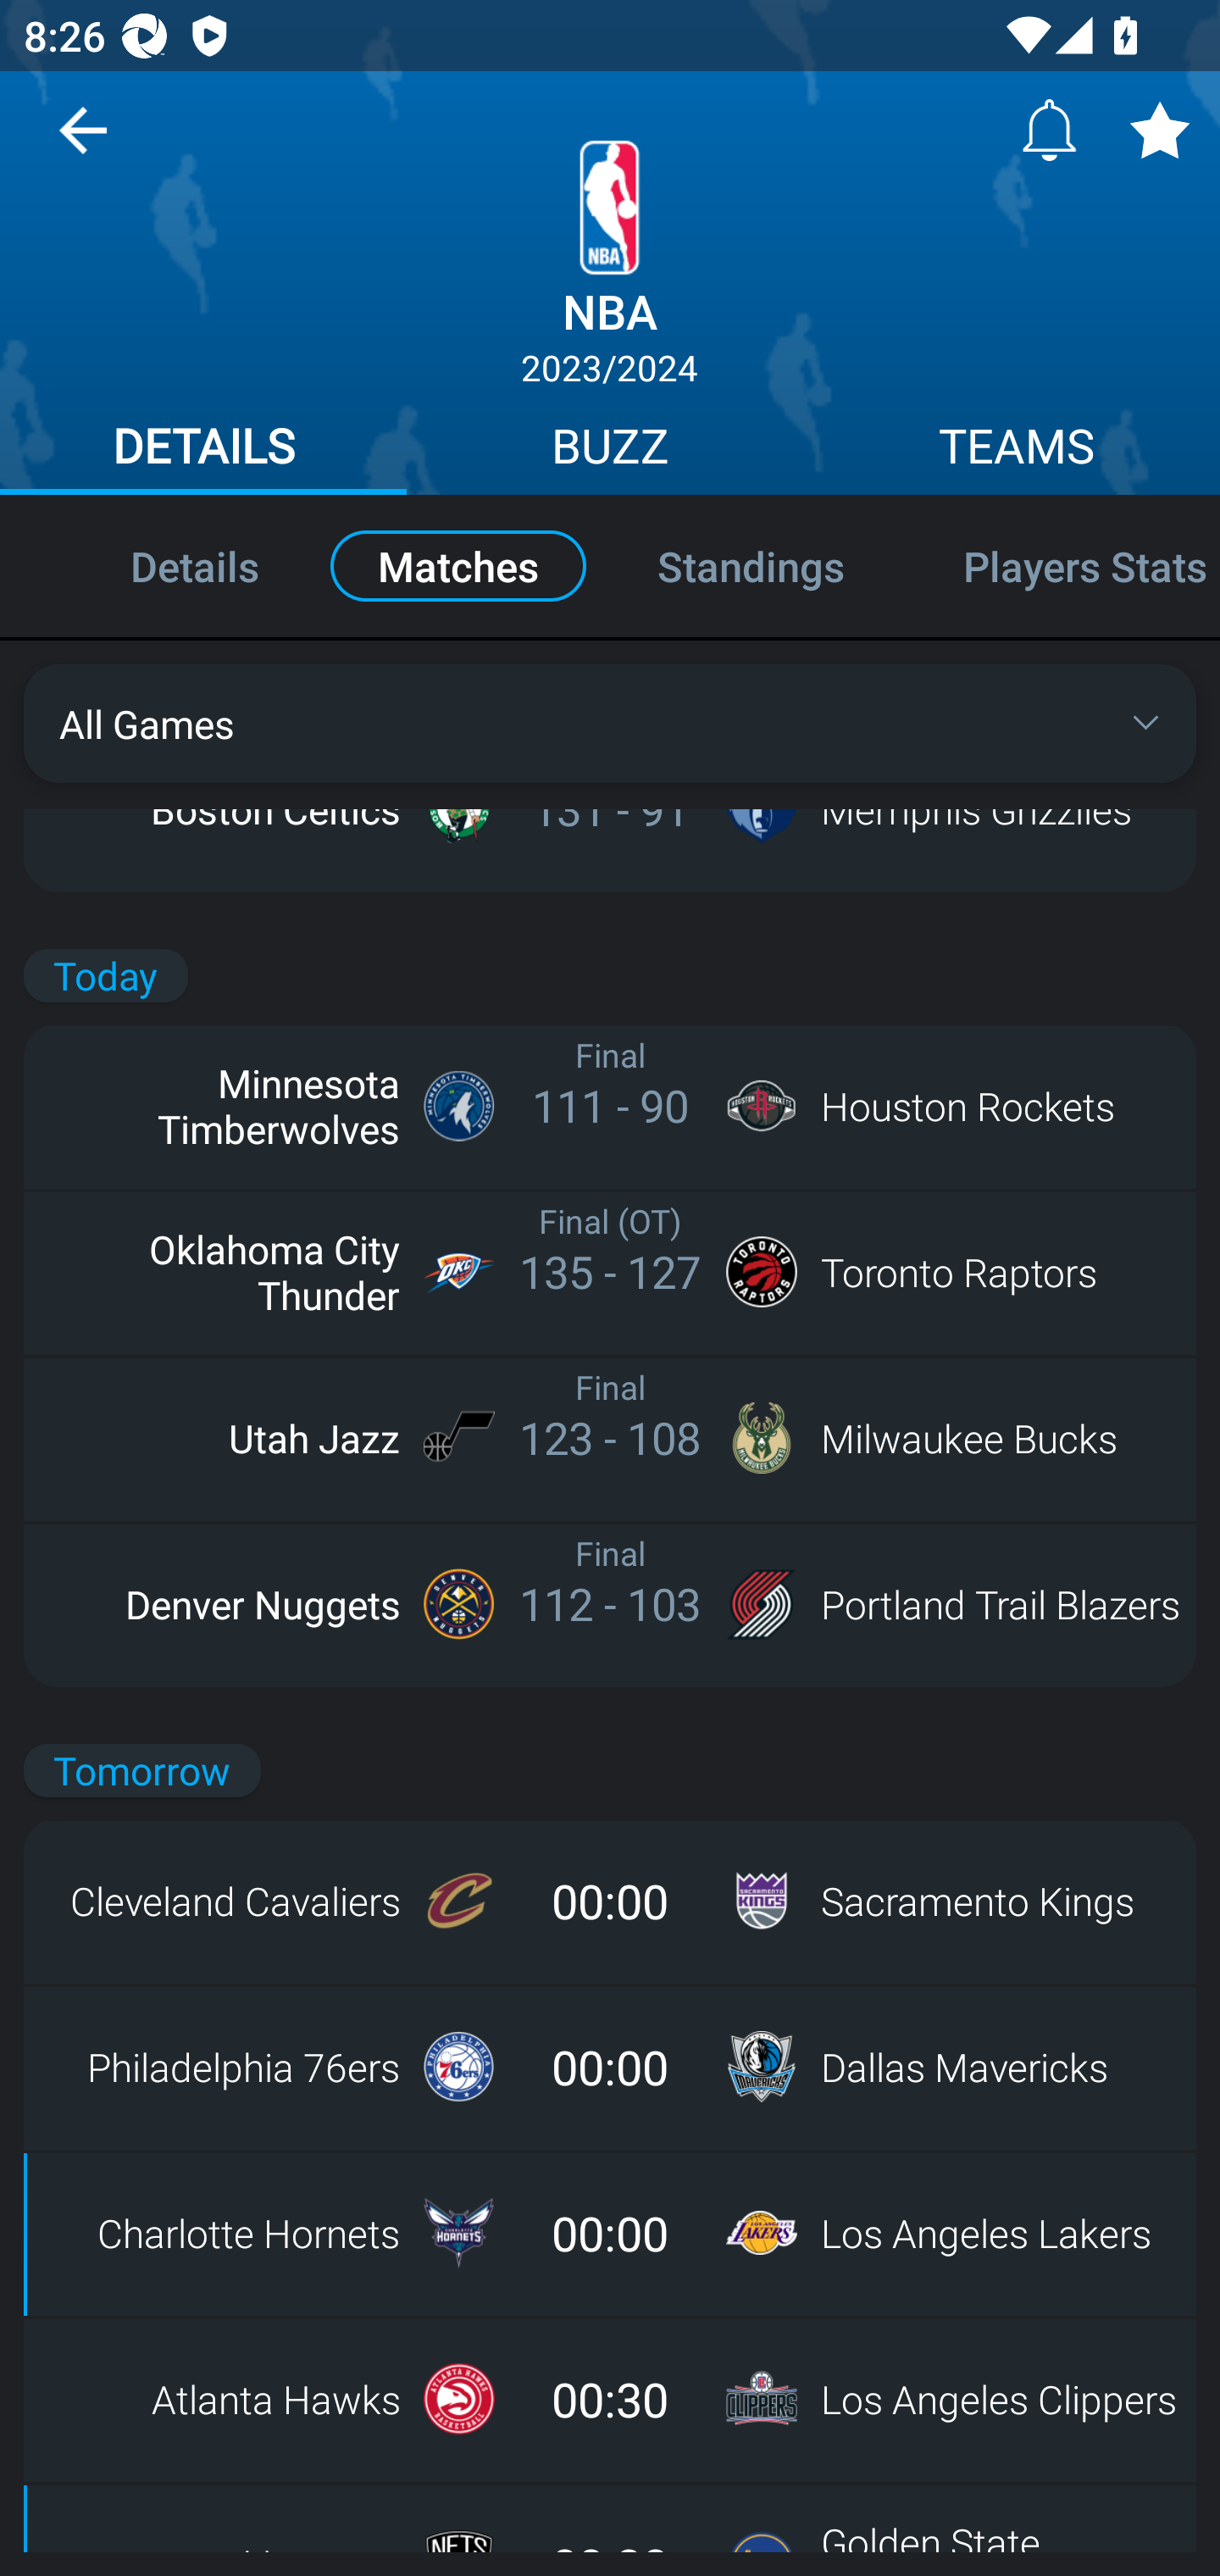 This screenshot has width=1220, height=2576. What do you see at coordinates (159, 564) in the screenshot?
I see `Details` at bounding box center [159, 564].